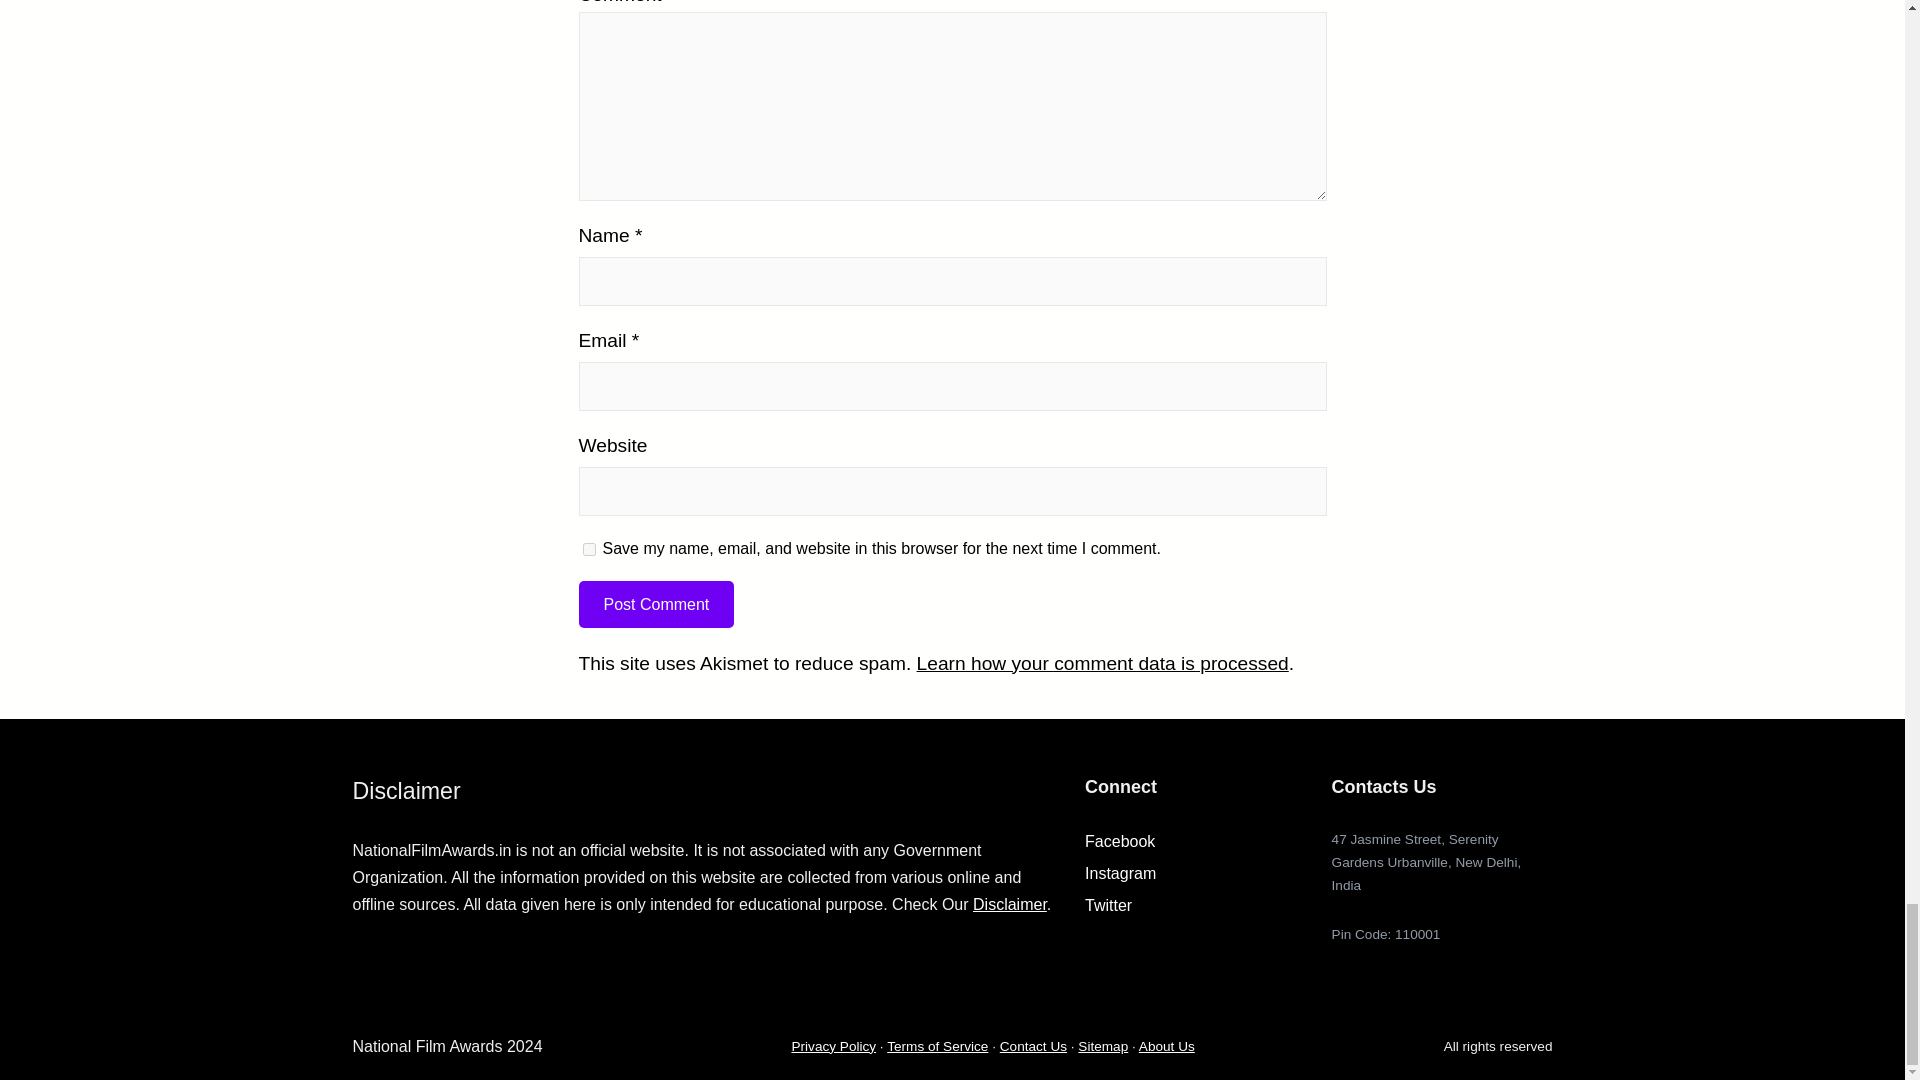 The width and height of the screenshot is (1920, 1080). Describe the element at coordinates (833, 1046) in the screenshot. I see `Privacy Policy` at that location.